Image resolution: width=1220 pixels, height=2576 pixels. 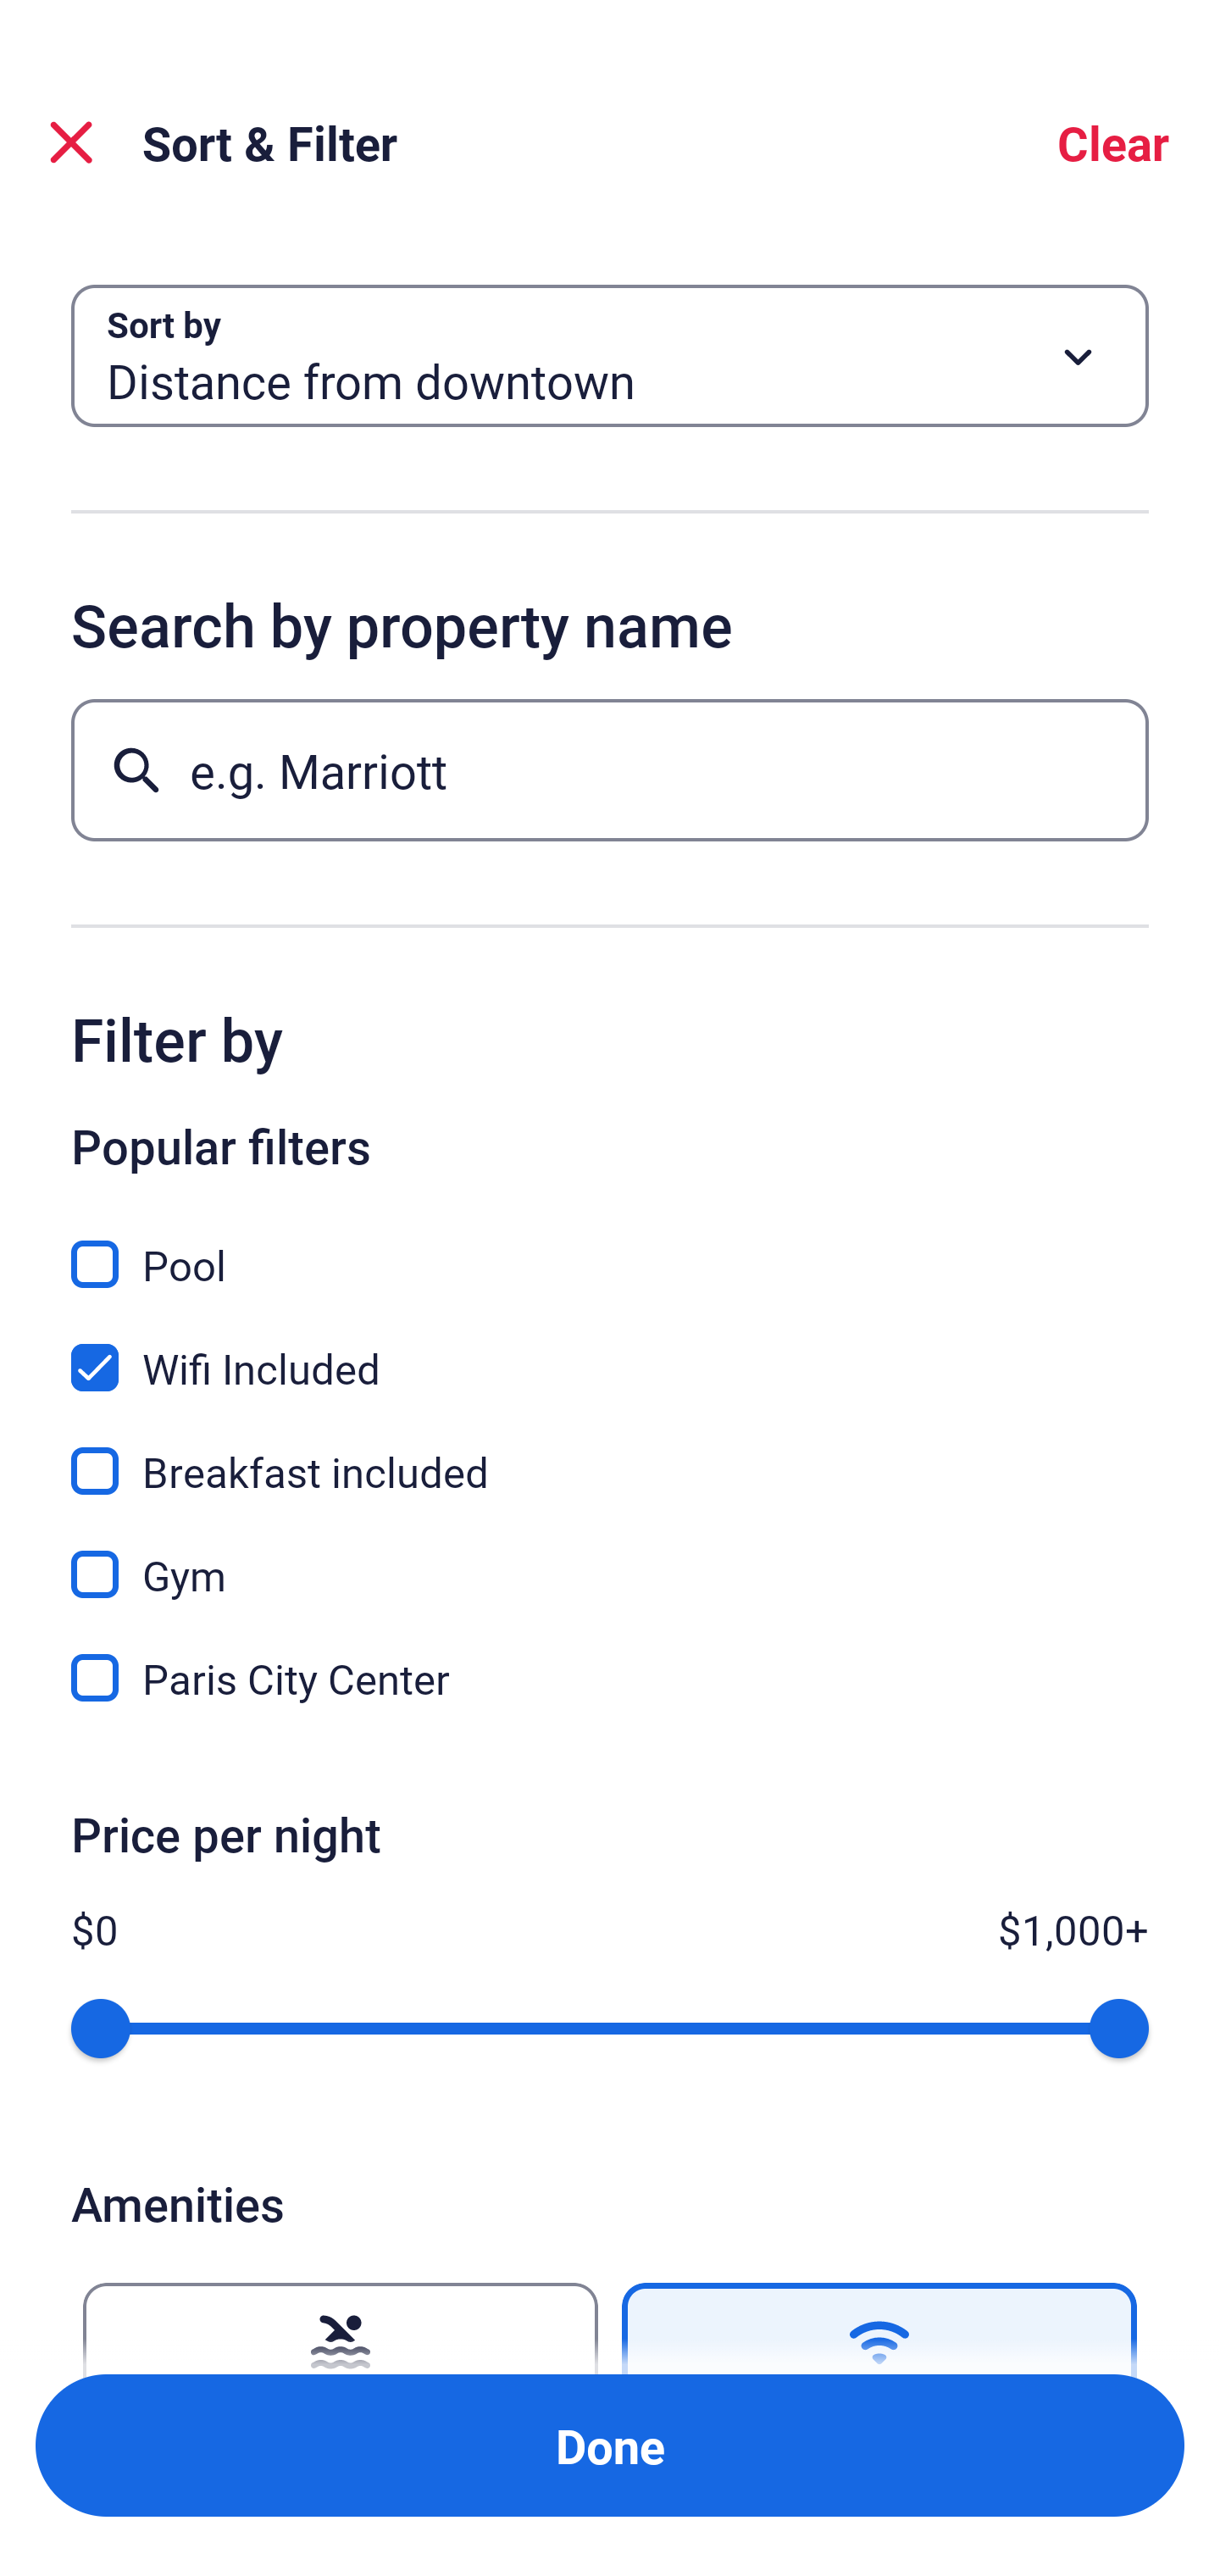 What do you see at coordinates (1113, 142) in the screenshot?
I see `Clear` at bounding box center [1113, 142].